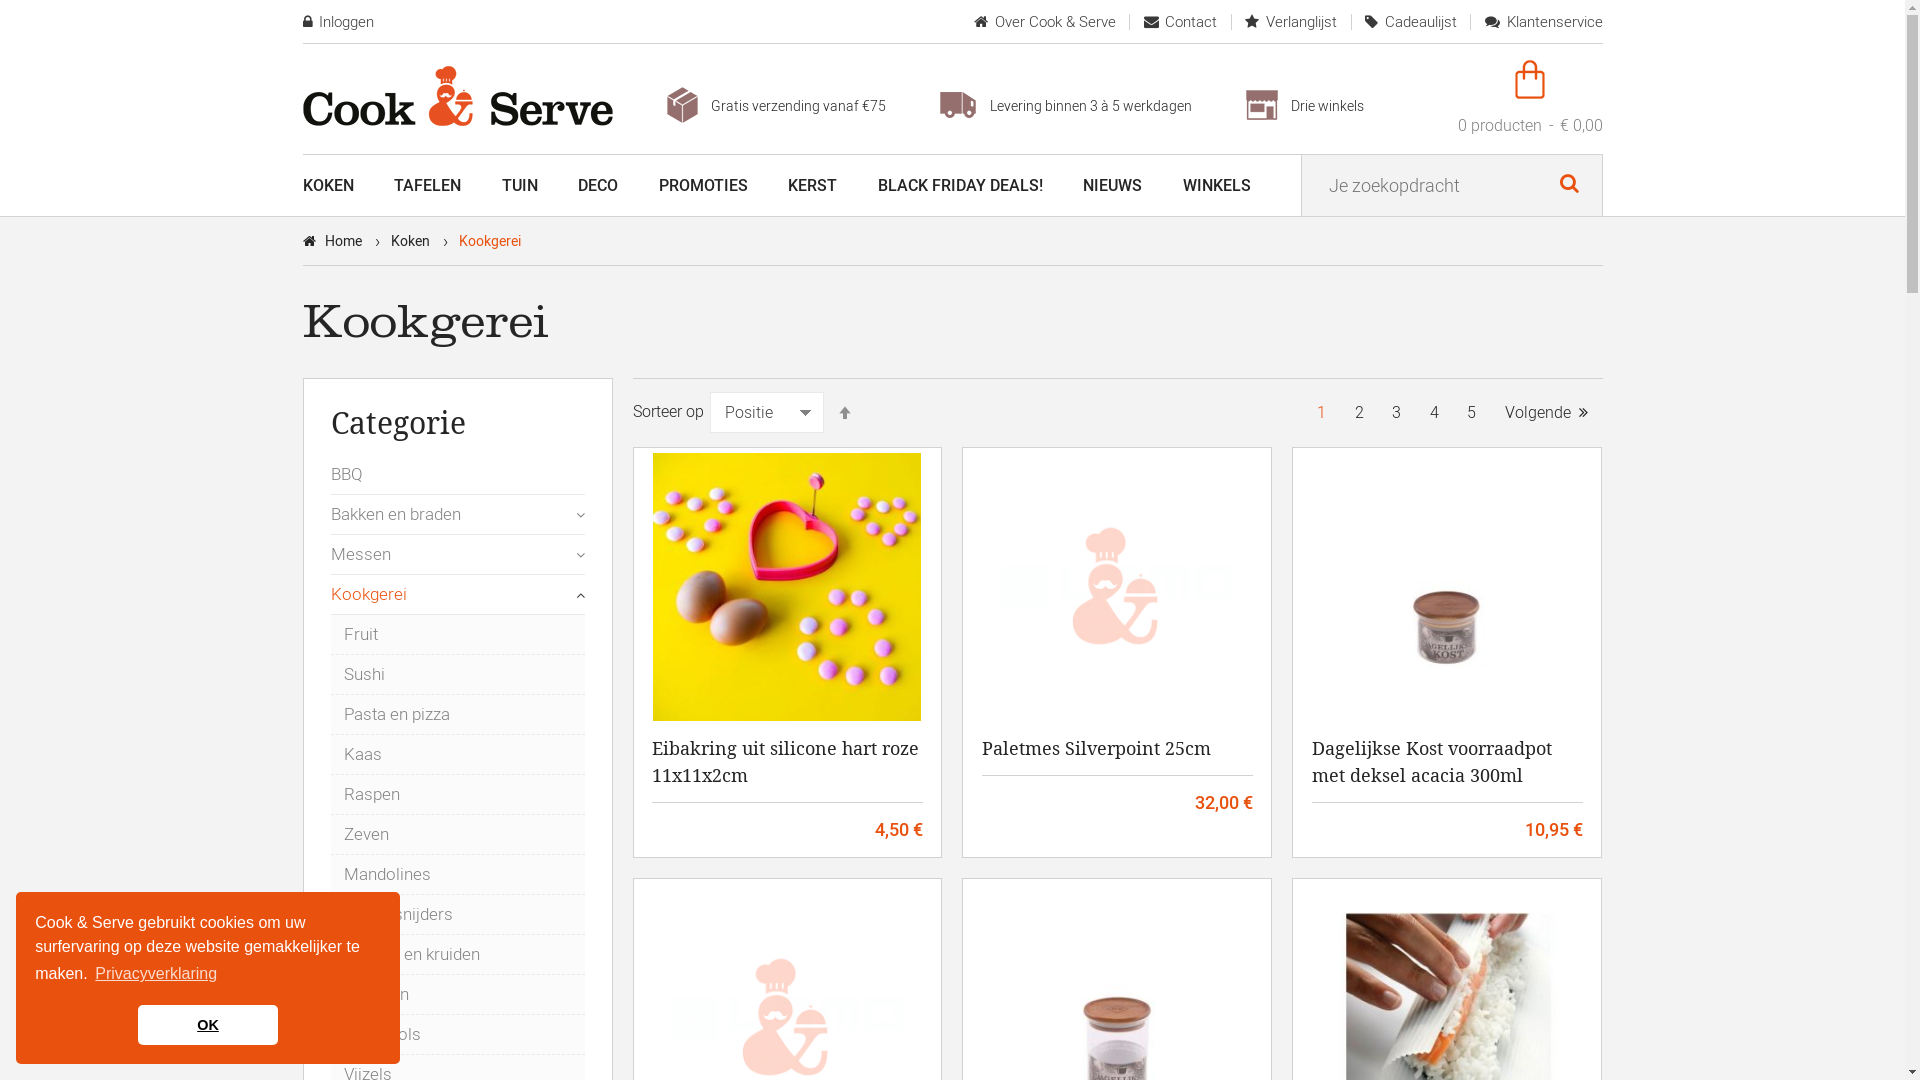 Image resolution: width=1920 pixels, height=1080 pixels. I want to click on PROMOTIES, so click(702, 186).